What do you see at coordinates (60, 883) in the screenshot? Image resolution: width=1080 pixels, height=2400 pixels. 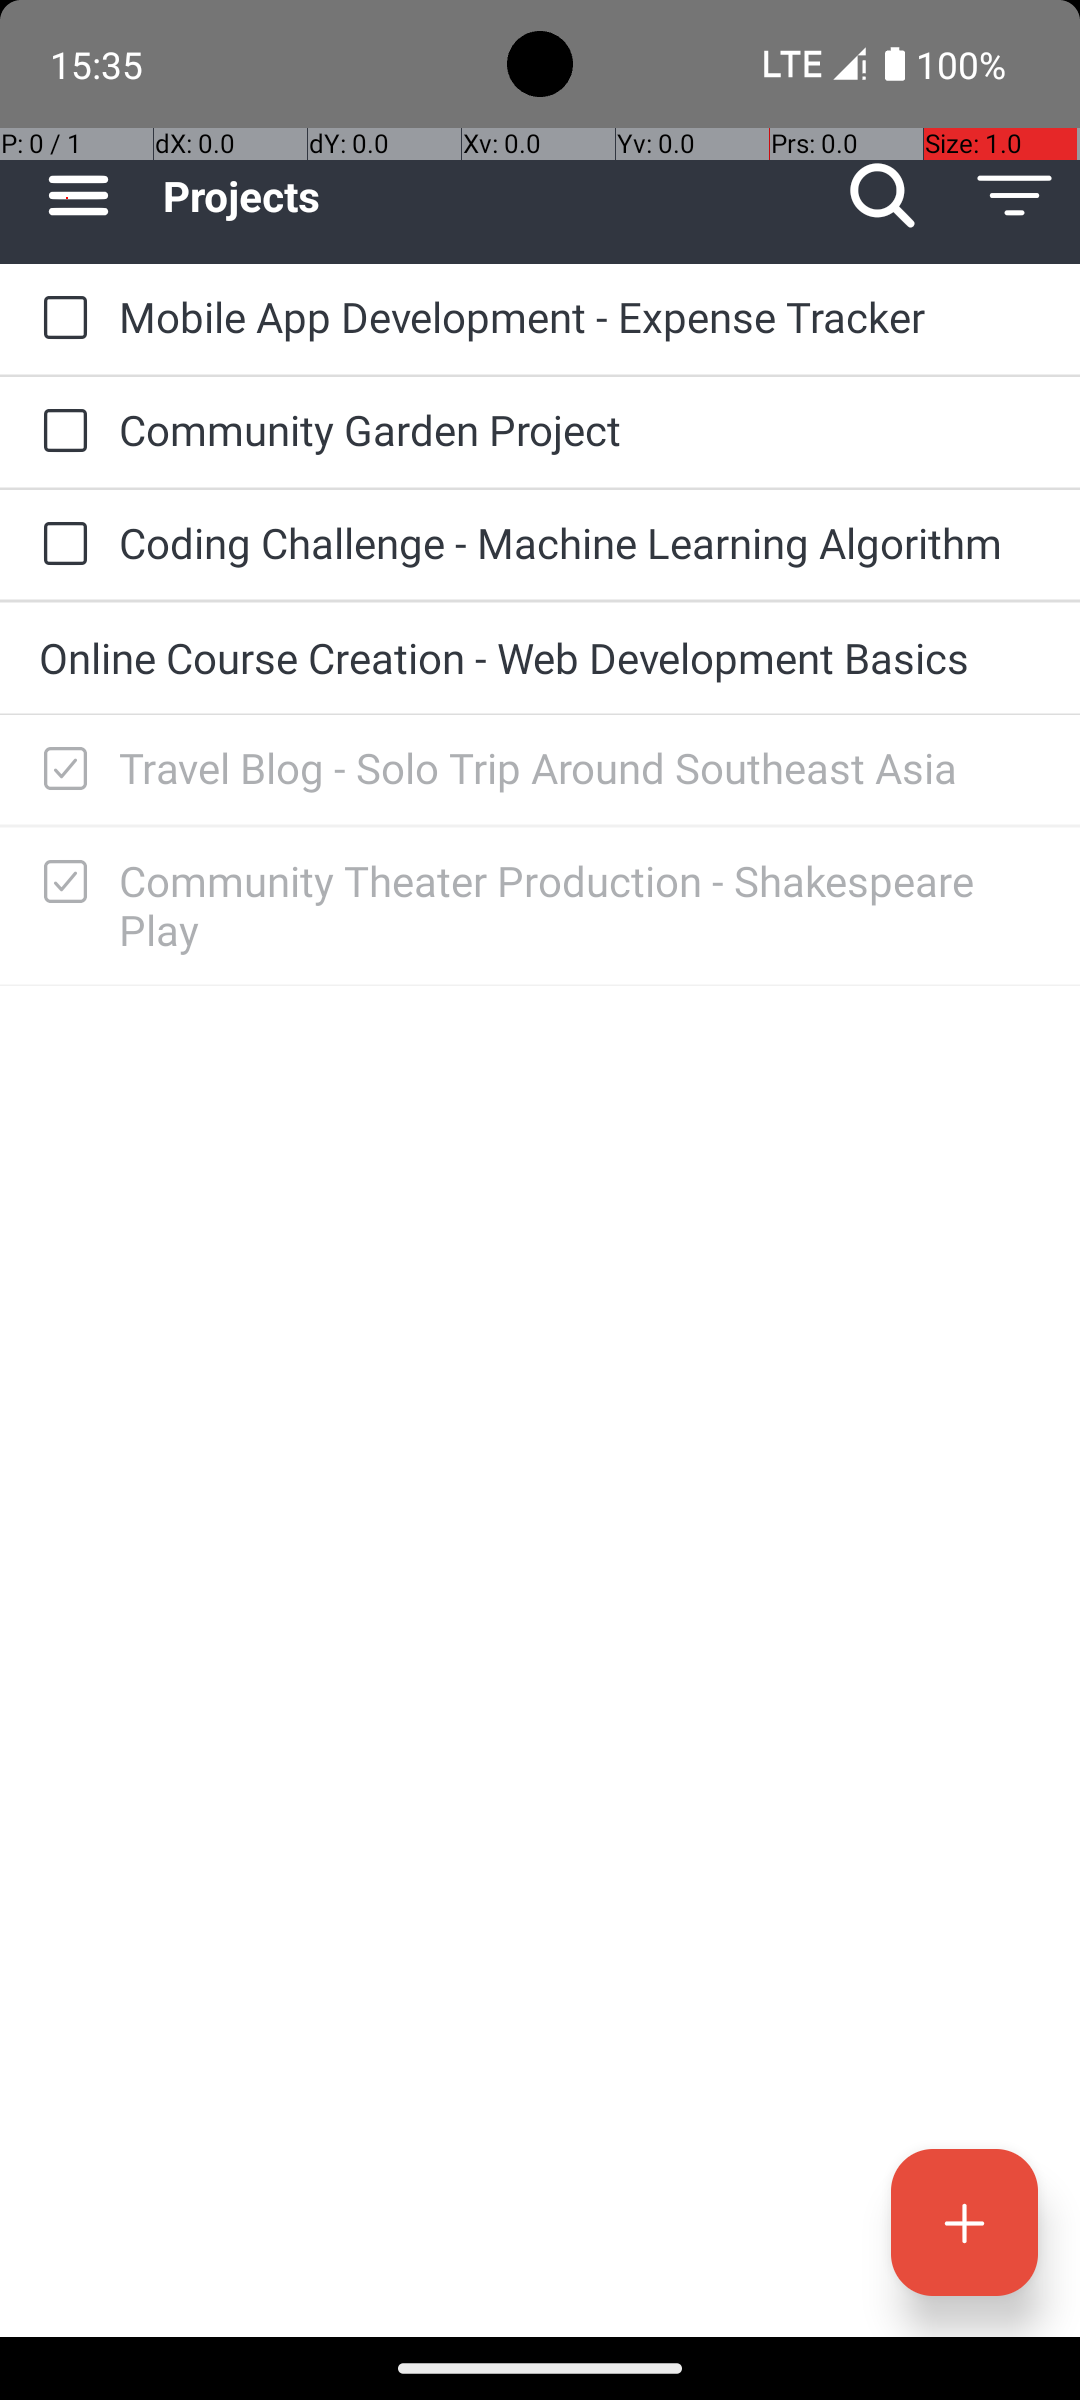 I see `to-do: Community Theater Production - Shakespeare Play` at bounding box center [60, 883].